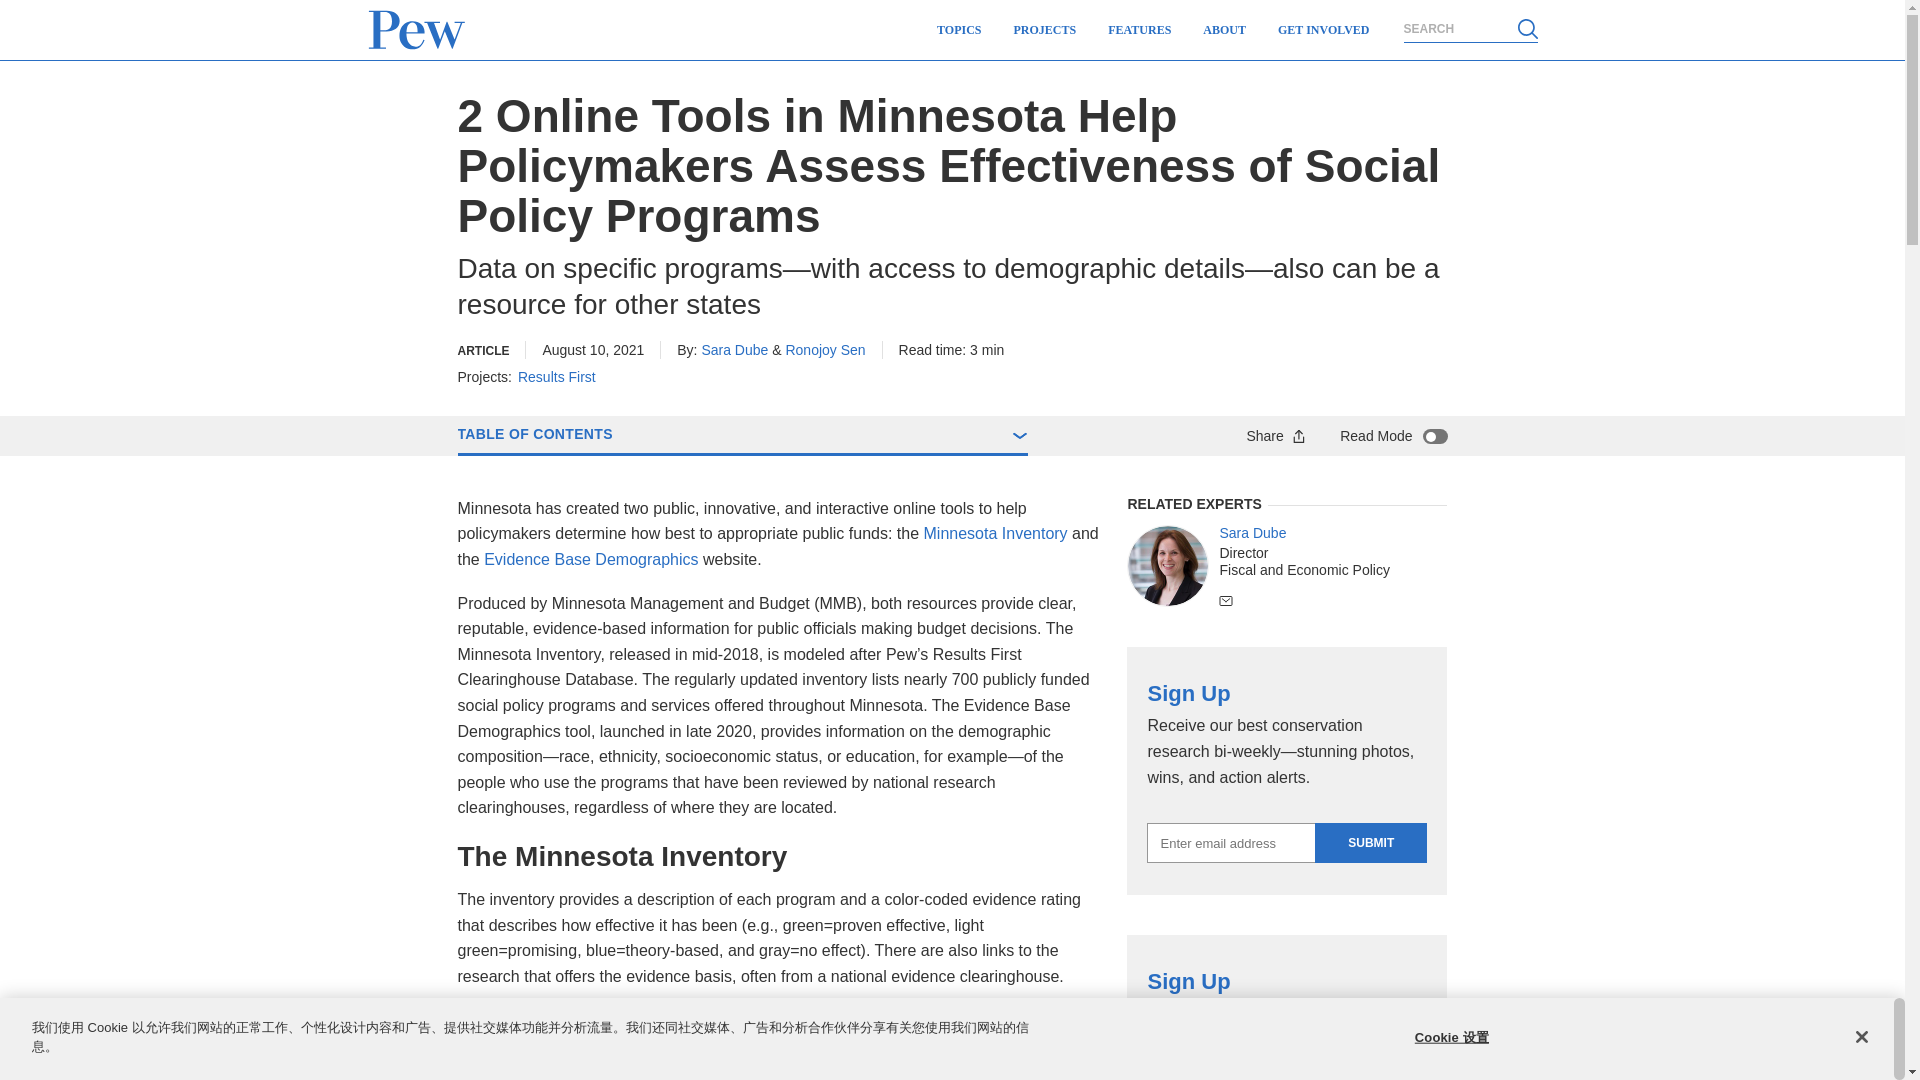 The height and width of the screenshot is (1080, 1920). Describe the element at coordinates (1370, 842) in the screenshot. I see `Submit` at that location.